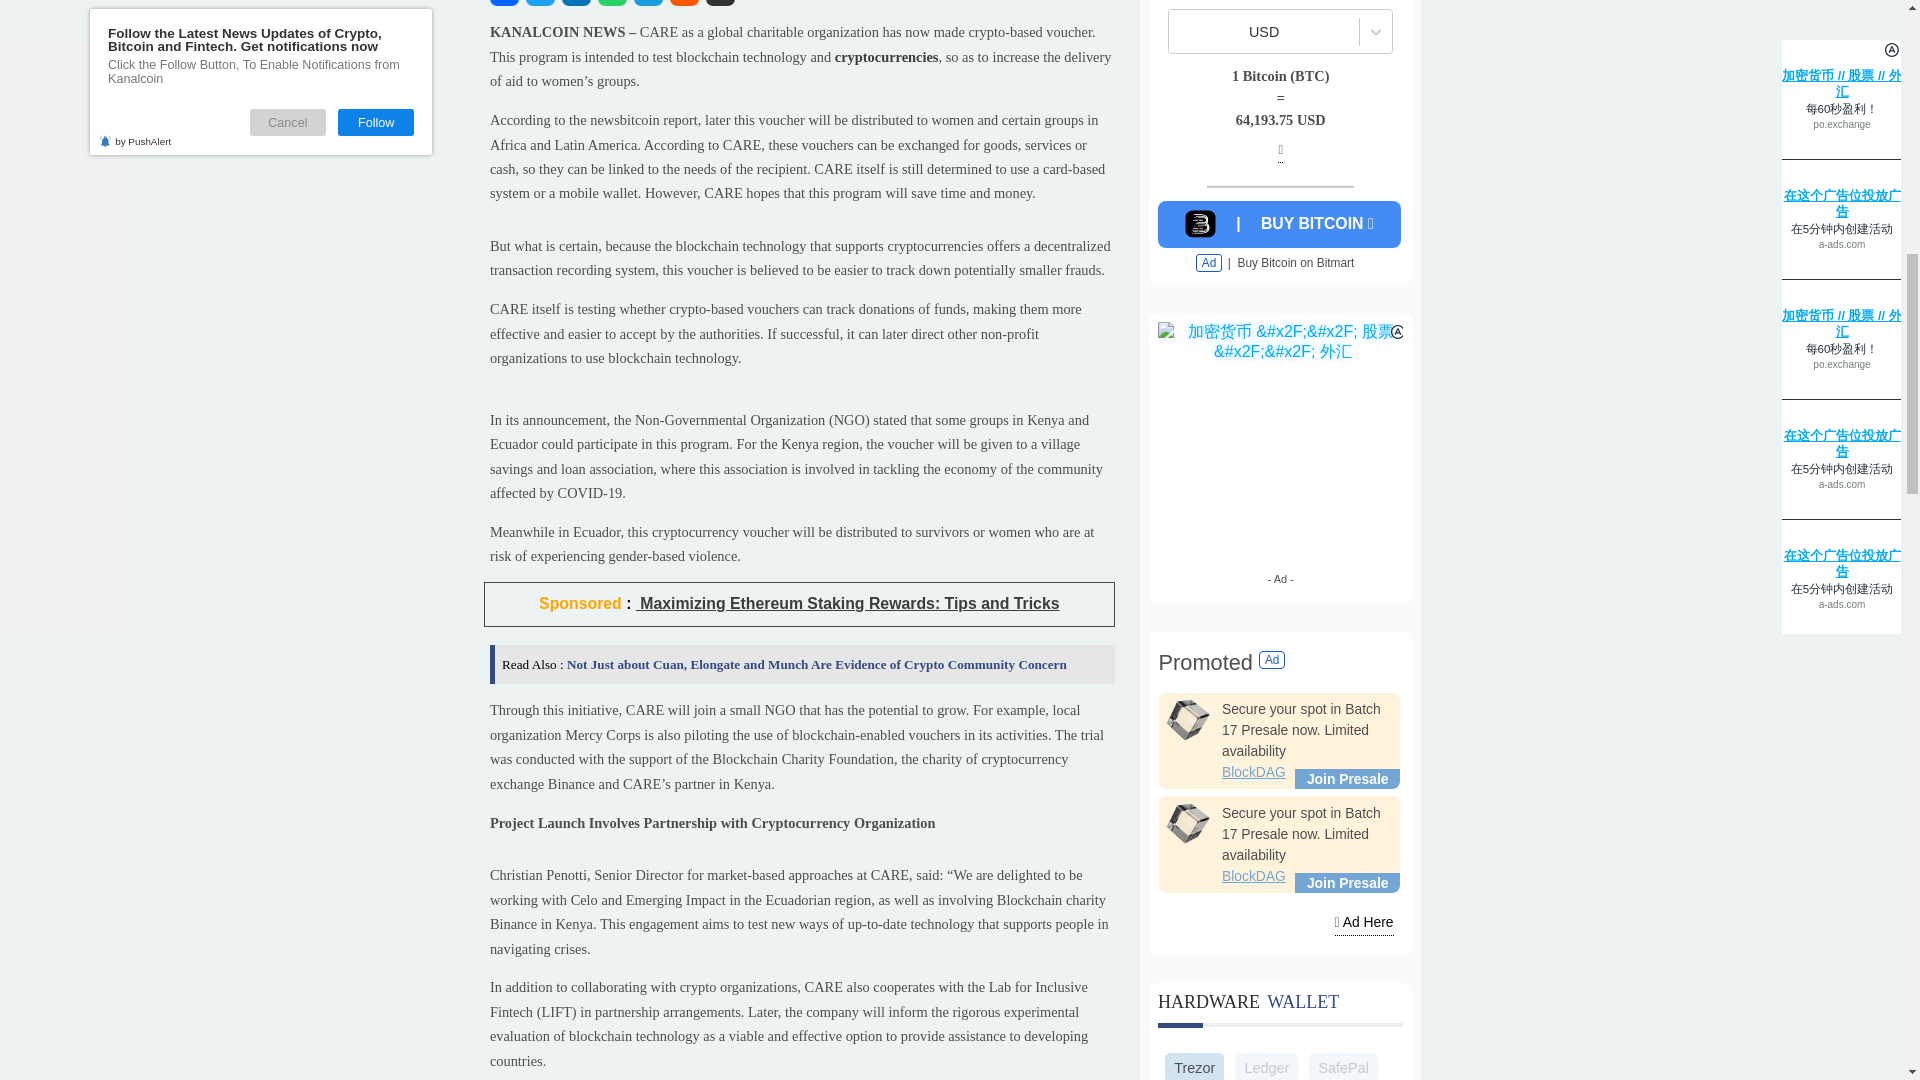  Describe the element at coordinates (680, 110) in the screenshot. I see `WhatsApp` at that location.